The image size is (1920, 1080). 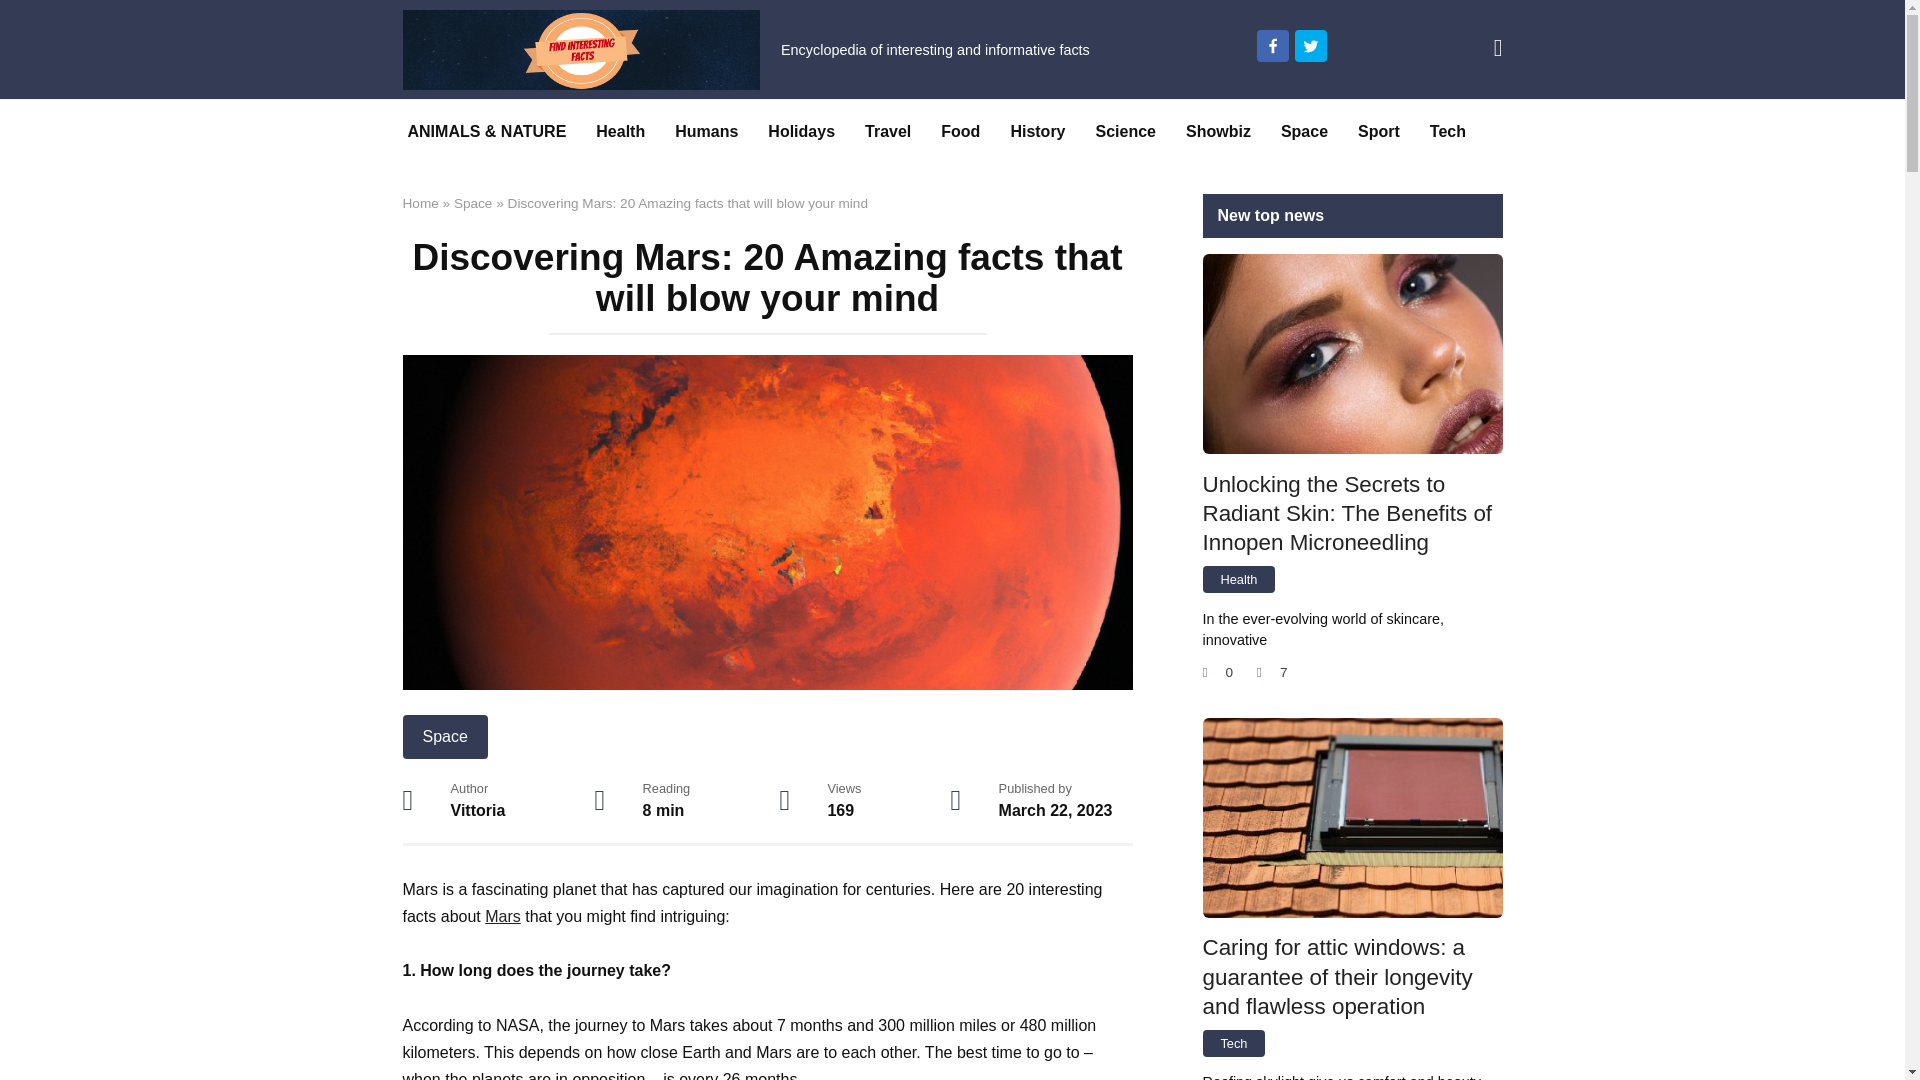 I want to click on Holidays, so click(x=801, y=132).